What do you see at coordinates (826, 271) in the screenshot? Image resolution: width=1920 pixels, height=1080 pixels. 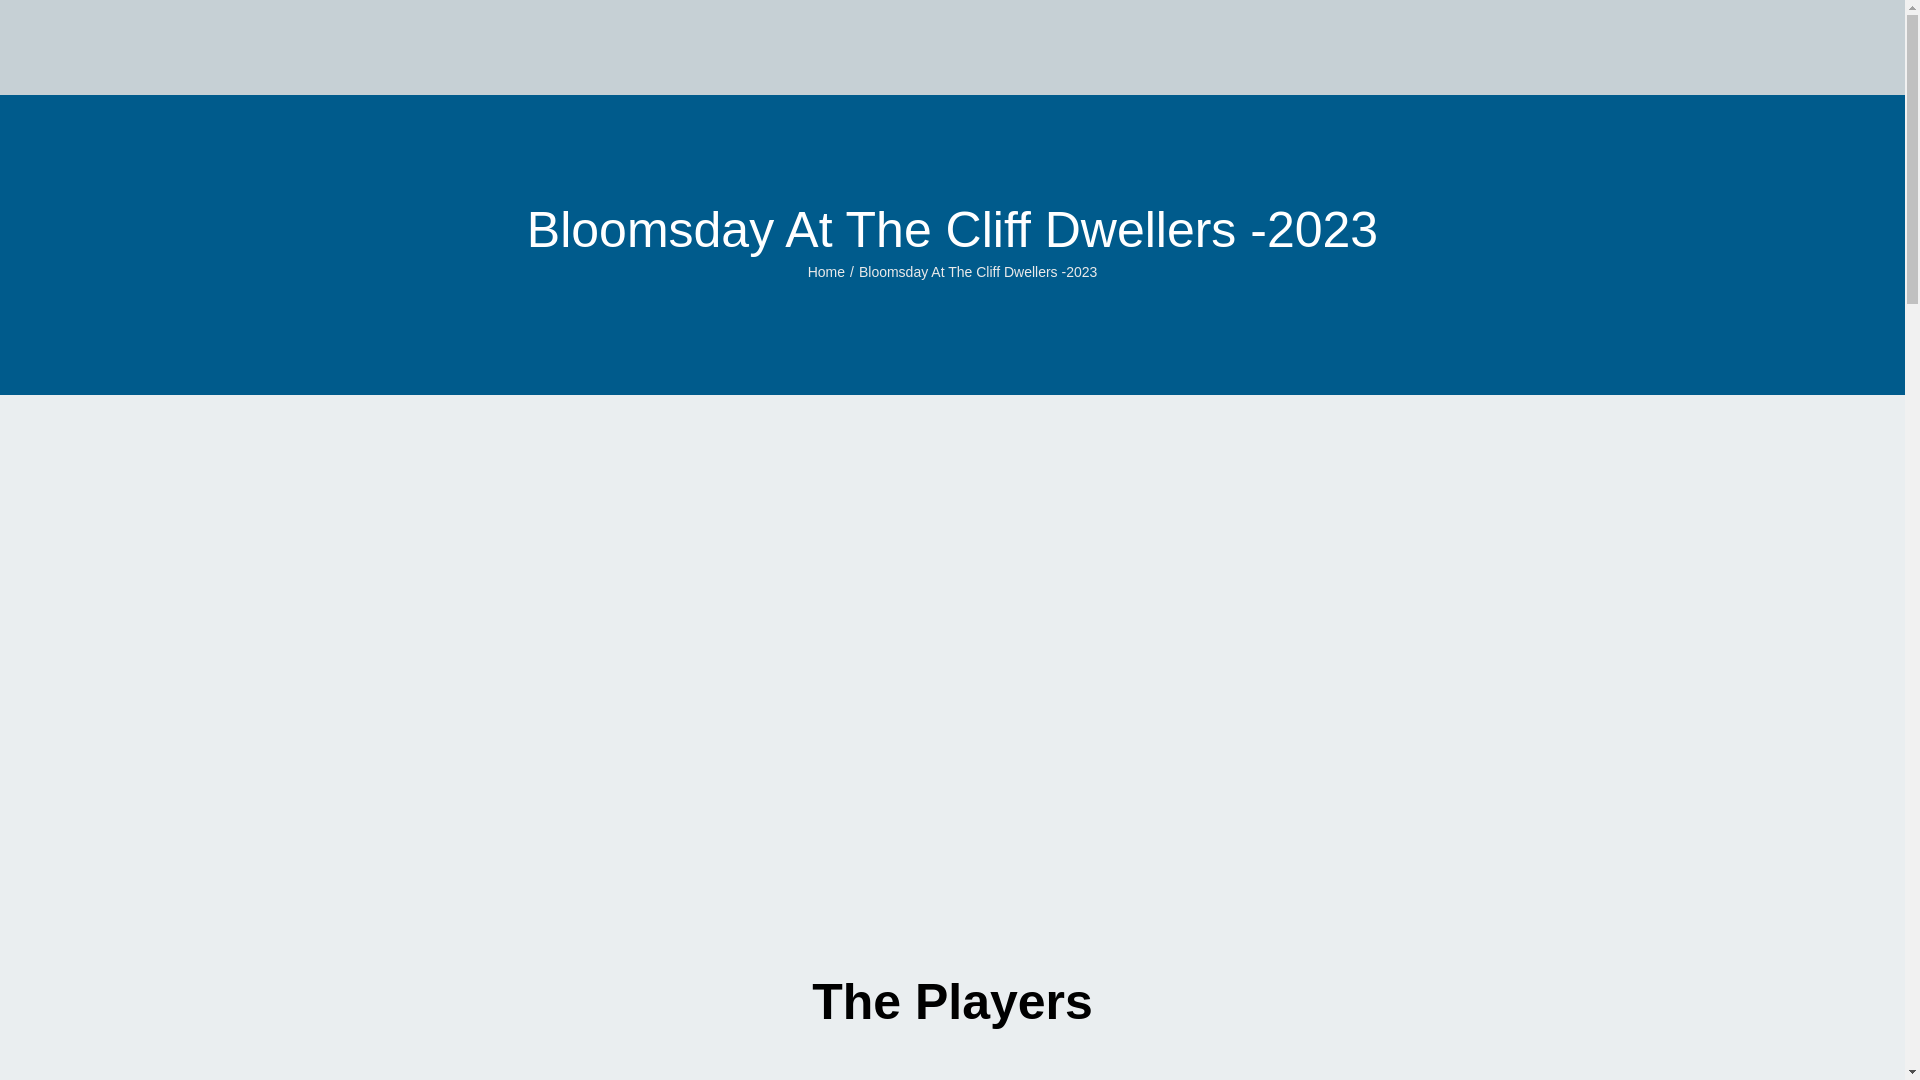 I see `Home` at bounding box center [826, 271].